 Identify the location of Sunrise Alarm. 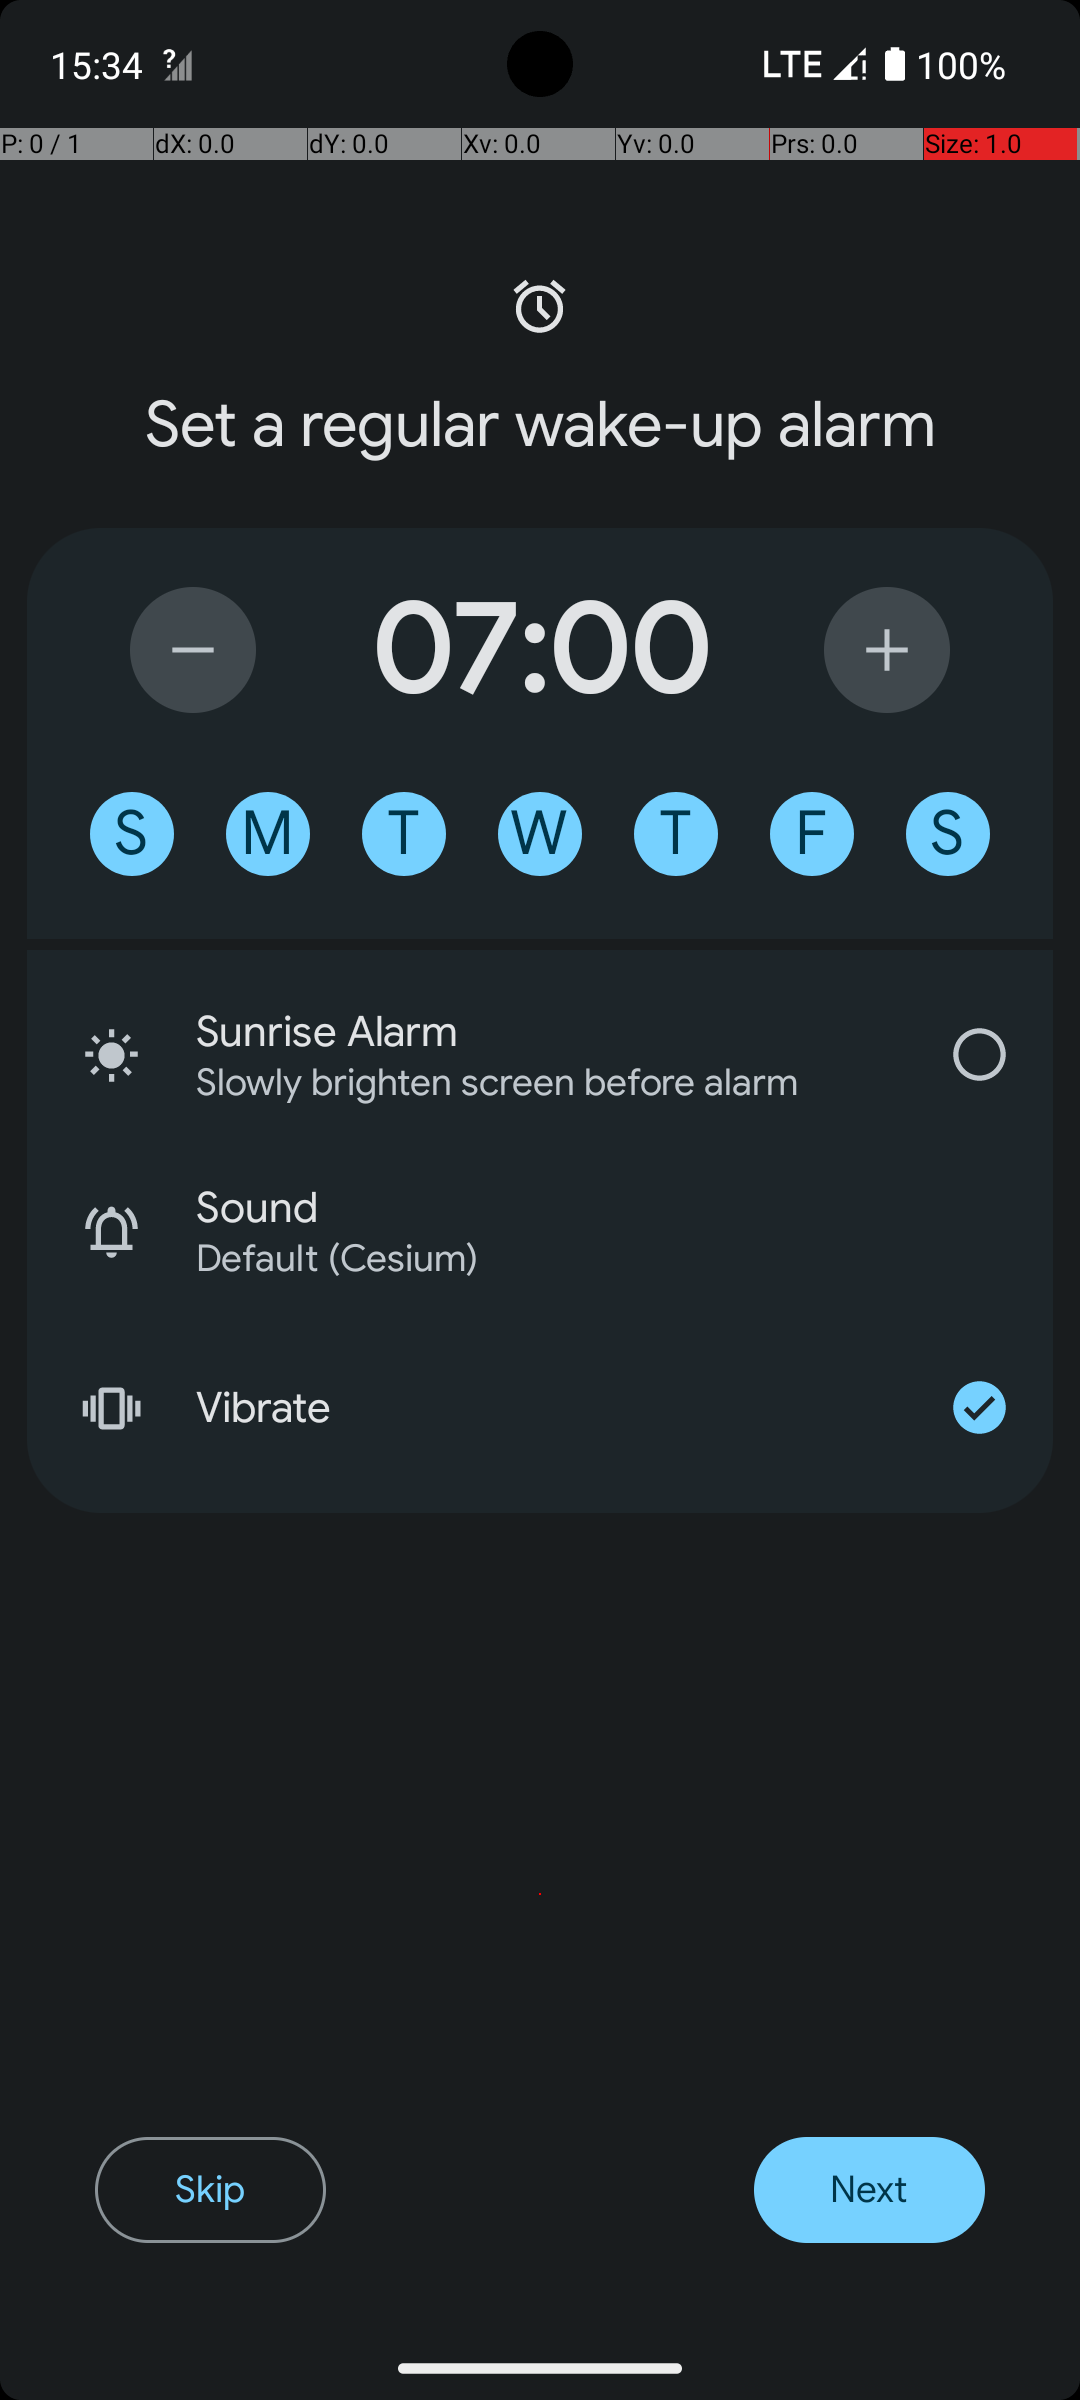
(551, 1032).